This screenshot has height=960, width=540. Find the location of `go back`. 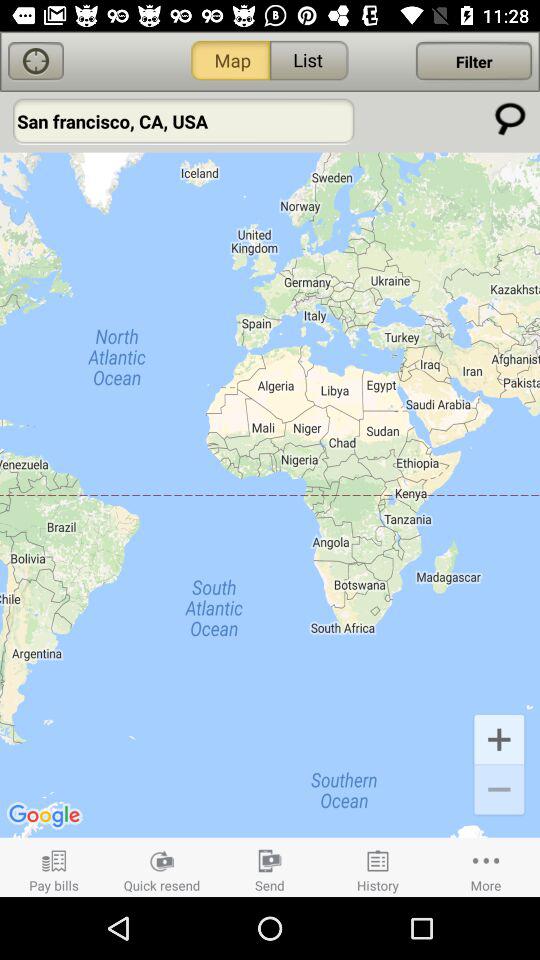

go back is located at coordinates (36, 62).